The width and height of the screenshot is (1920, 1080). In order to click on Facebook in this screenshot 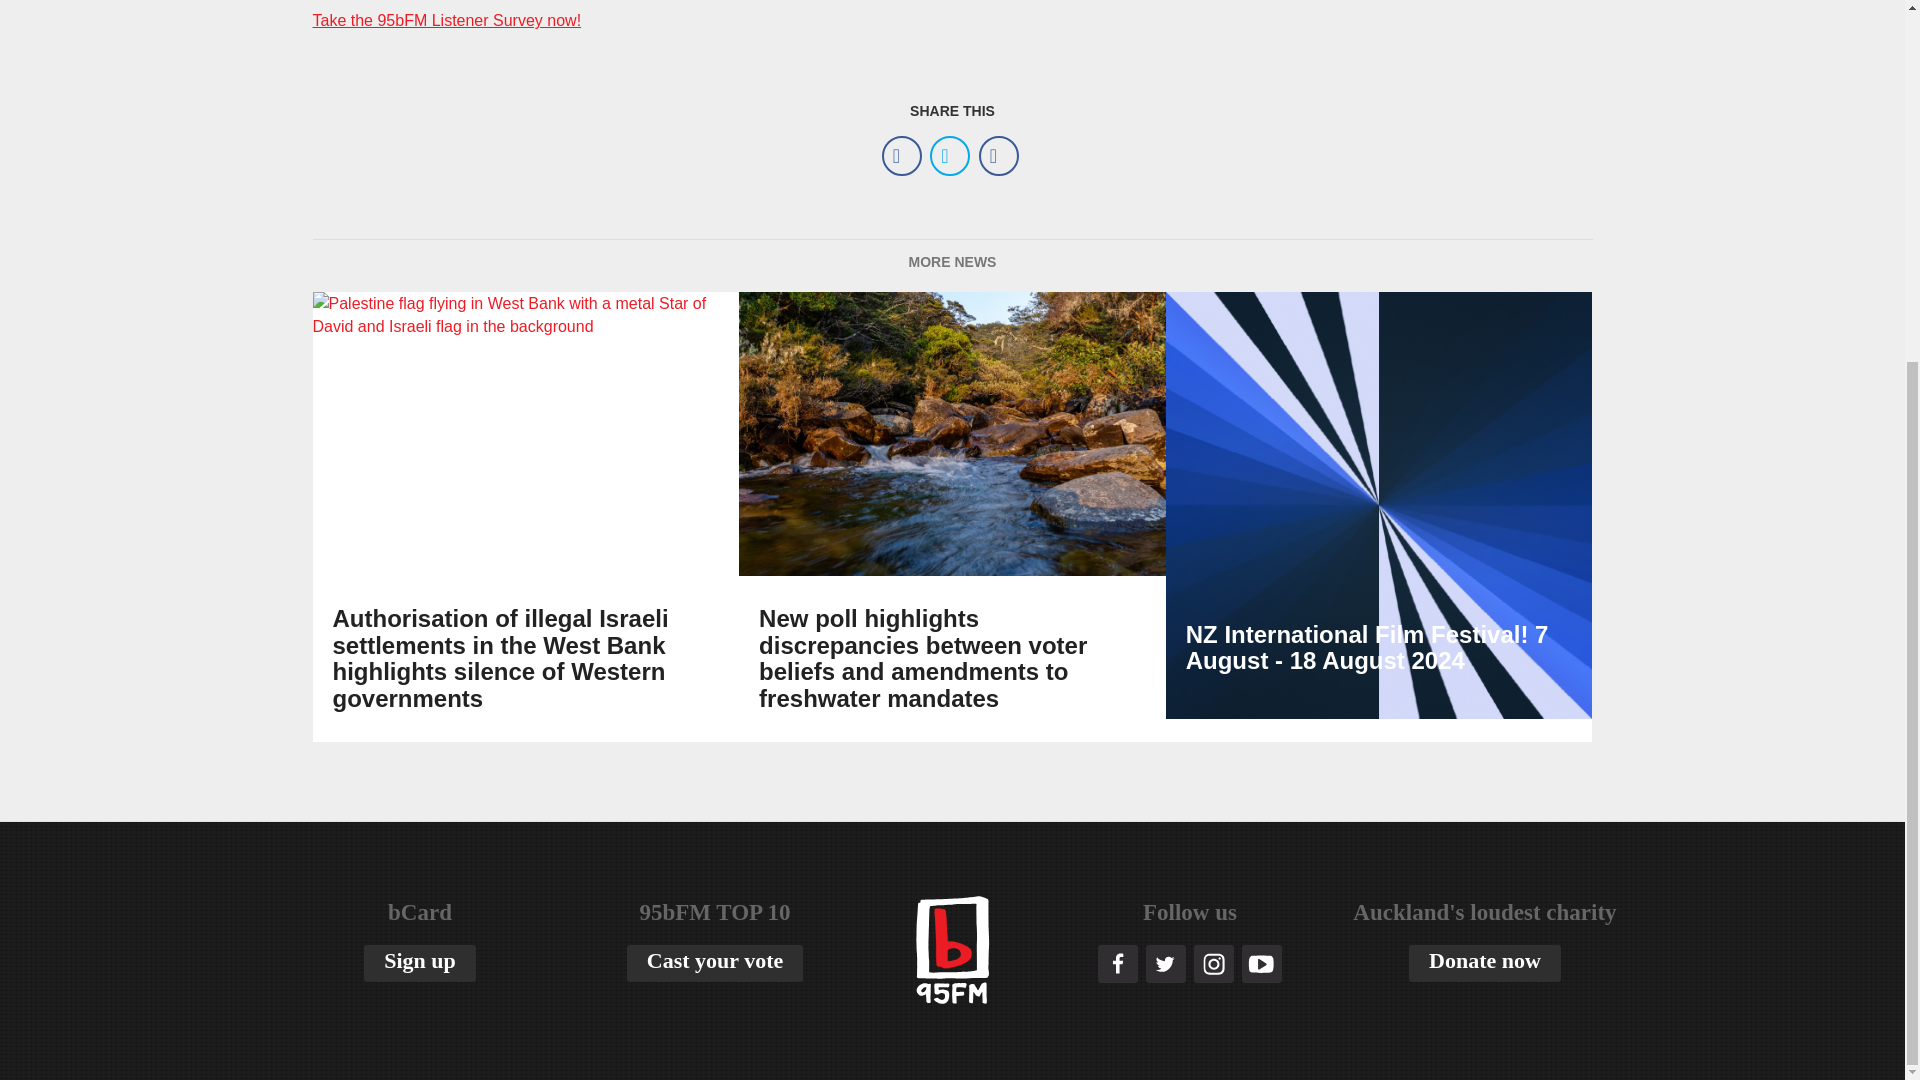, I will do `click(901, 156)`.